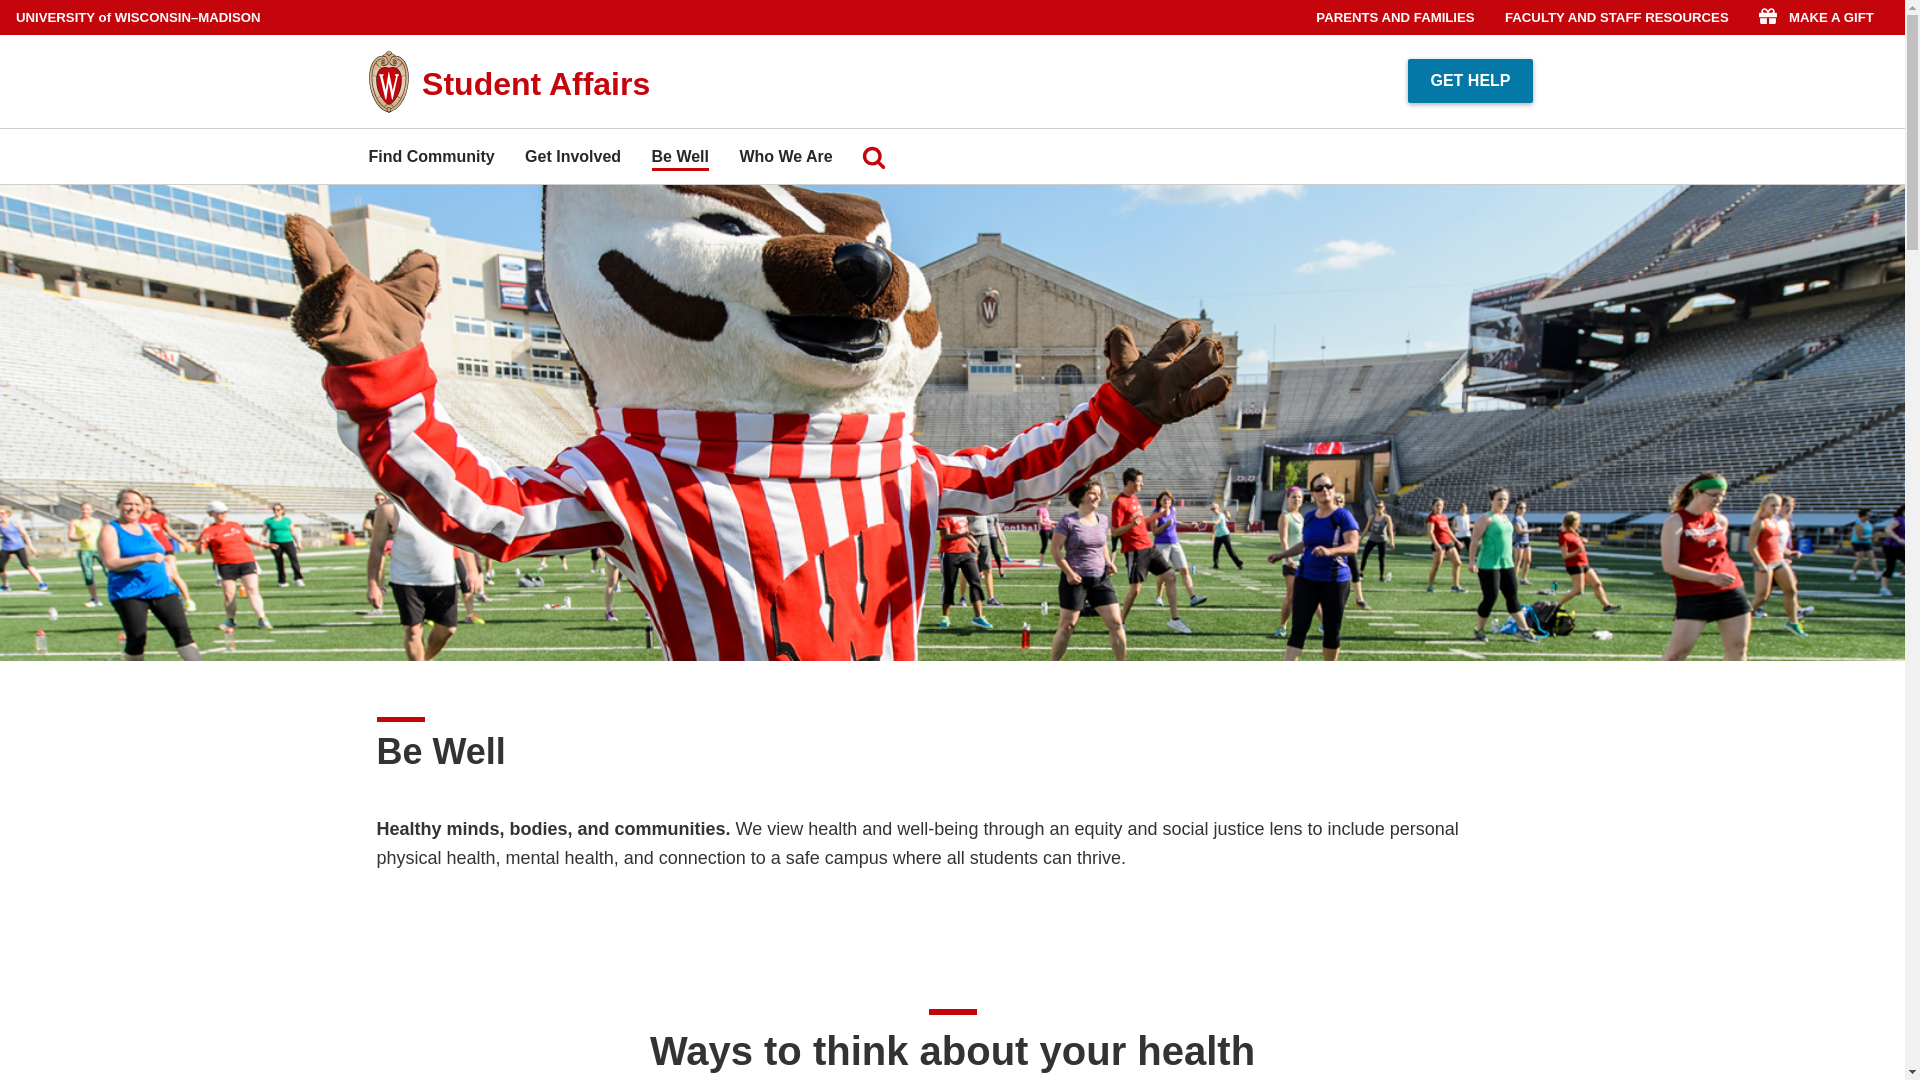  Describe the element at coordinates (572, 156) in the screenshot. I see `Get Involved` at that location.